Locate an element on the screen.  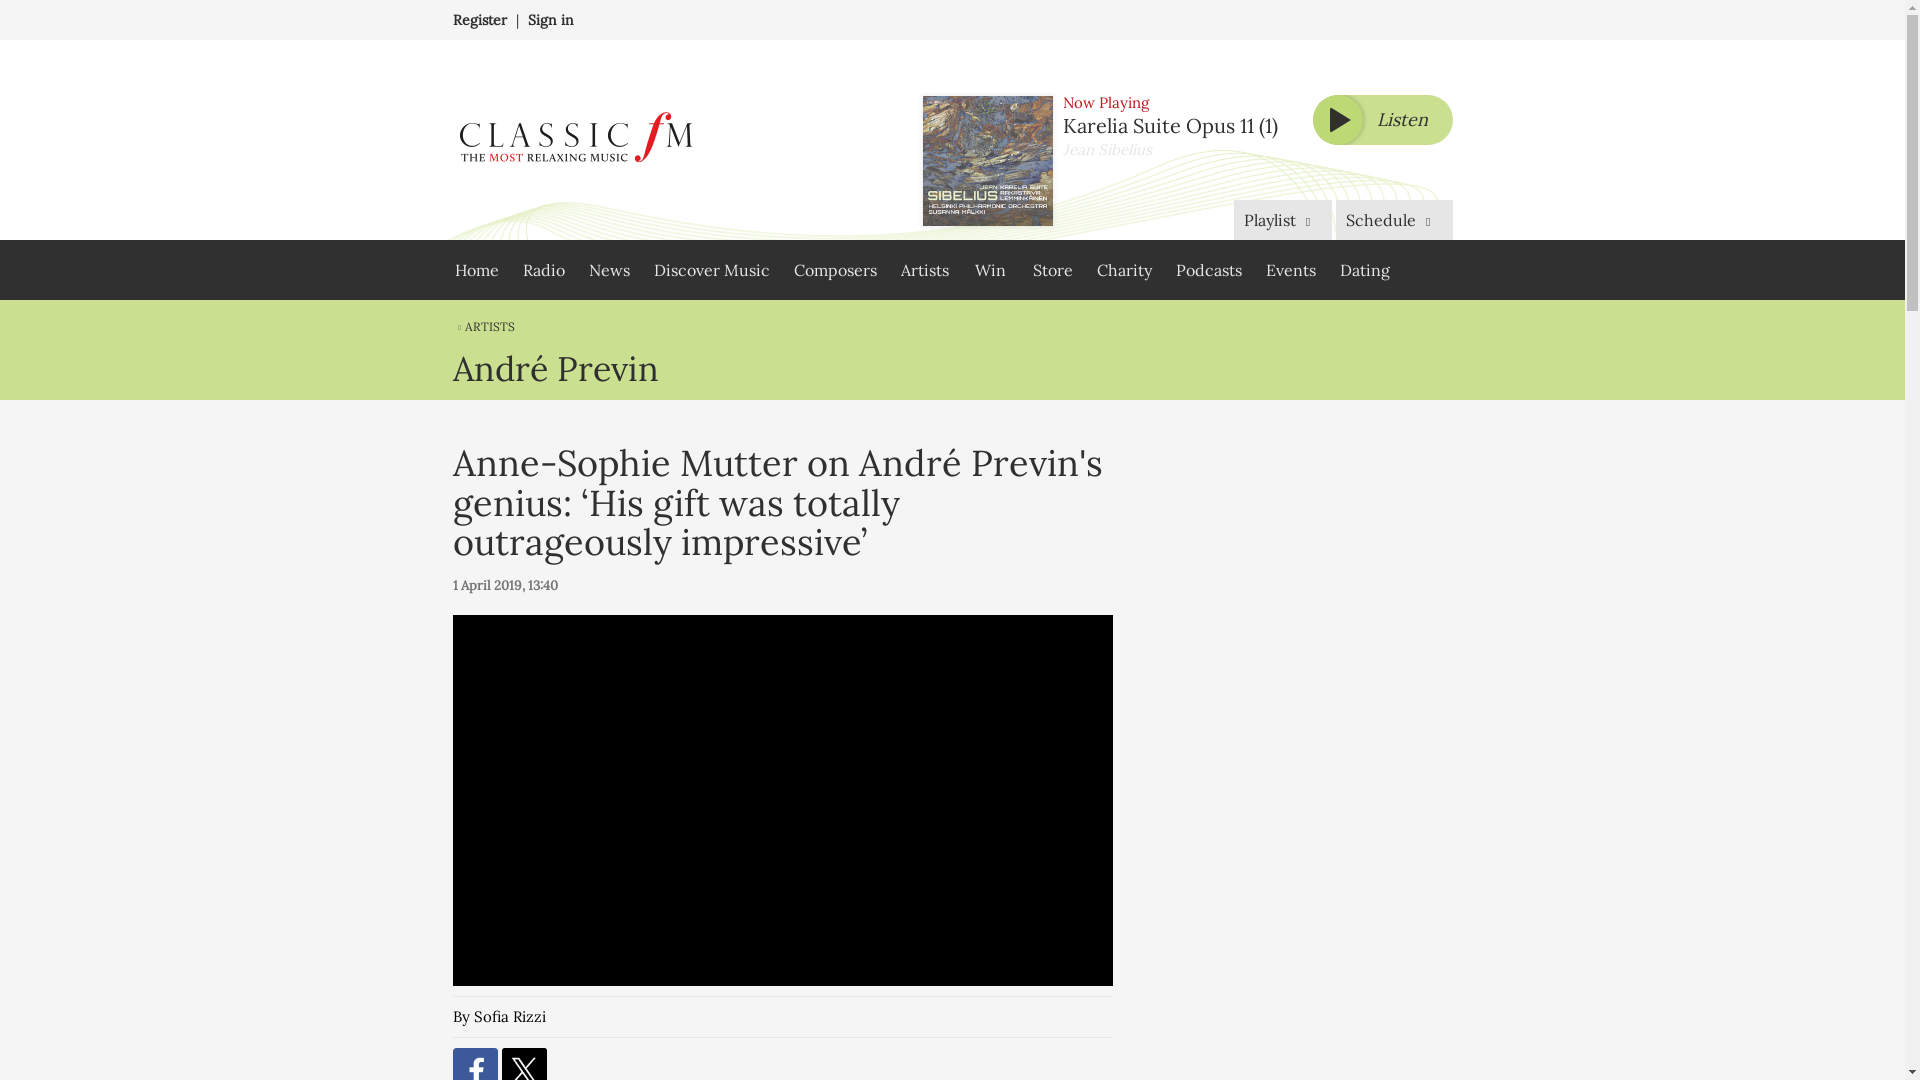
Discover Music is located at coordinates (711, 270).